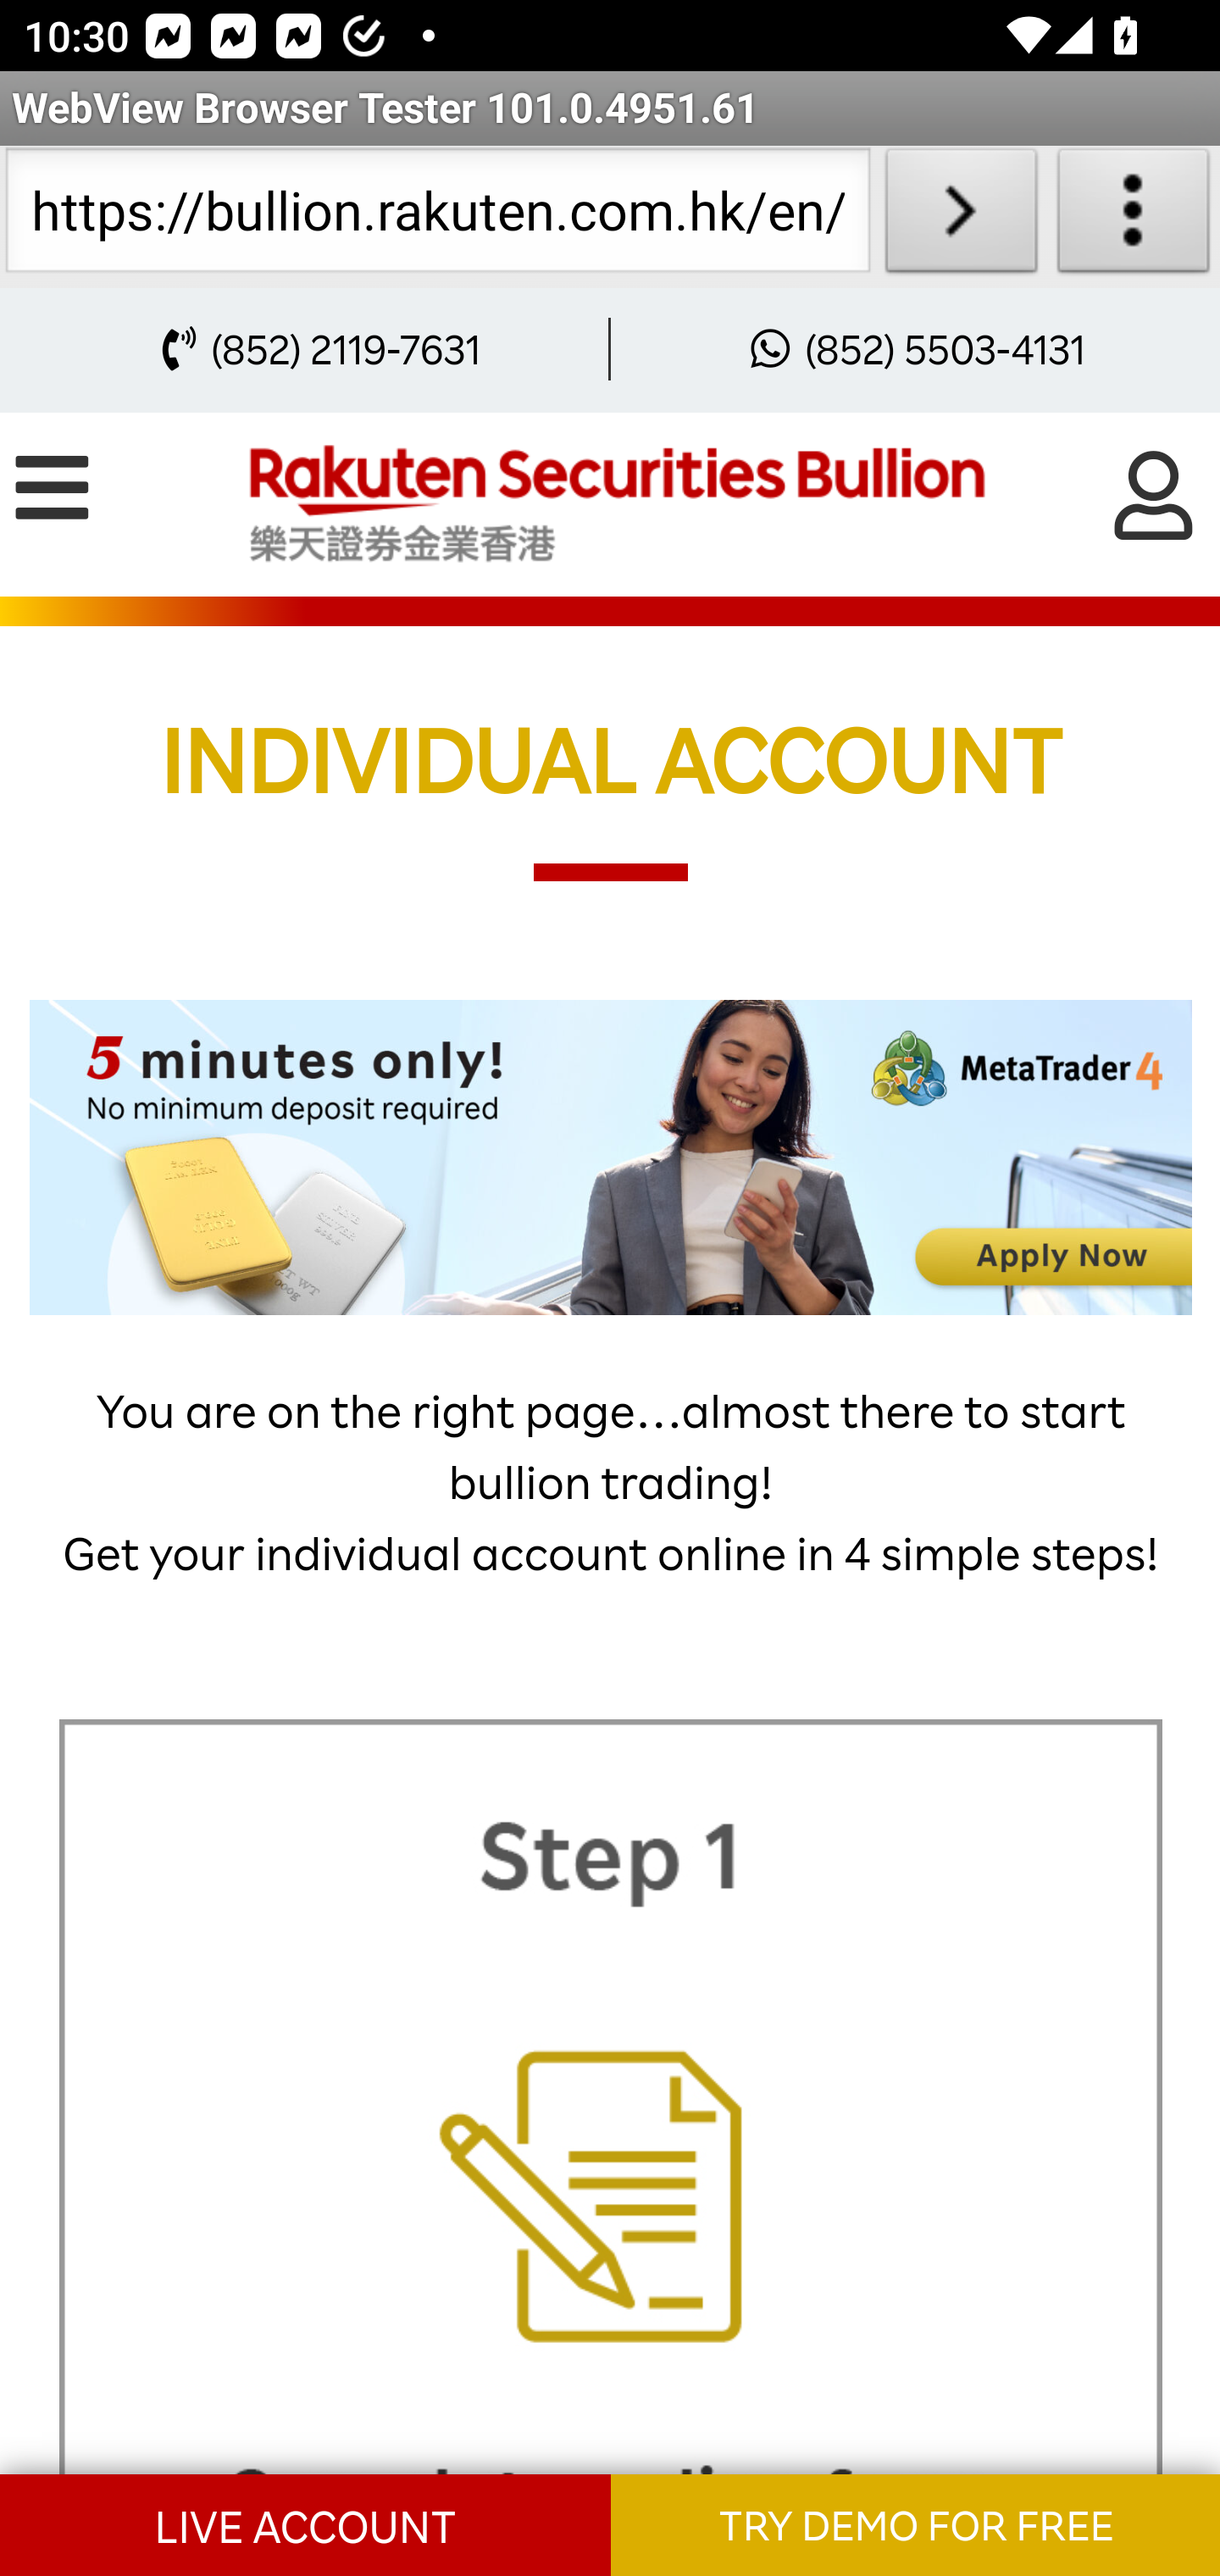  I want to click on personalDetail?request_locale=zh_TW, so click(612, 1158).